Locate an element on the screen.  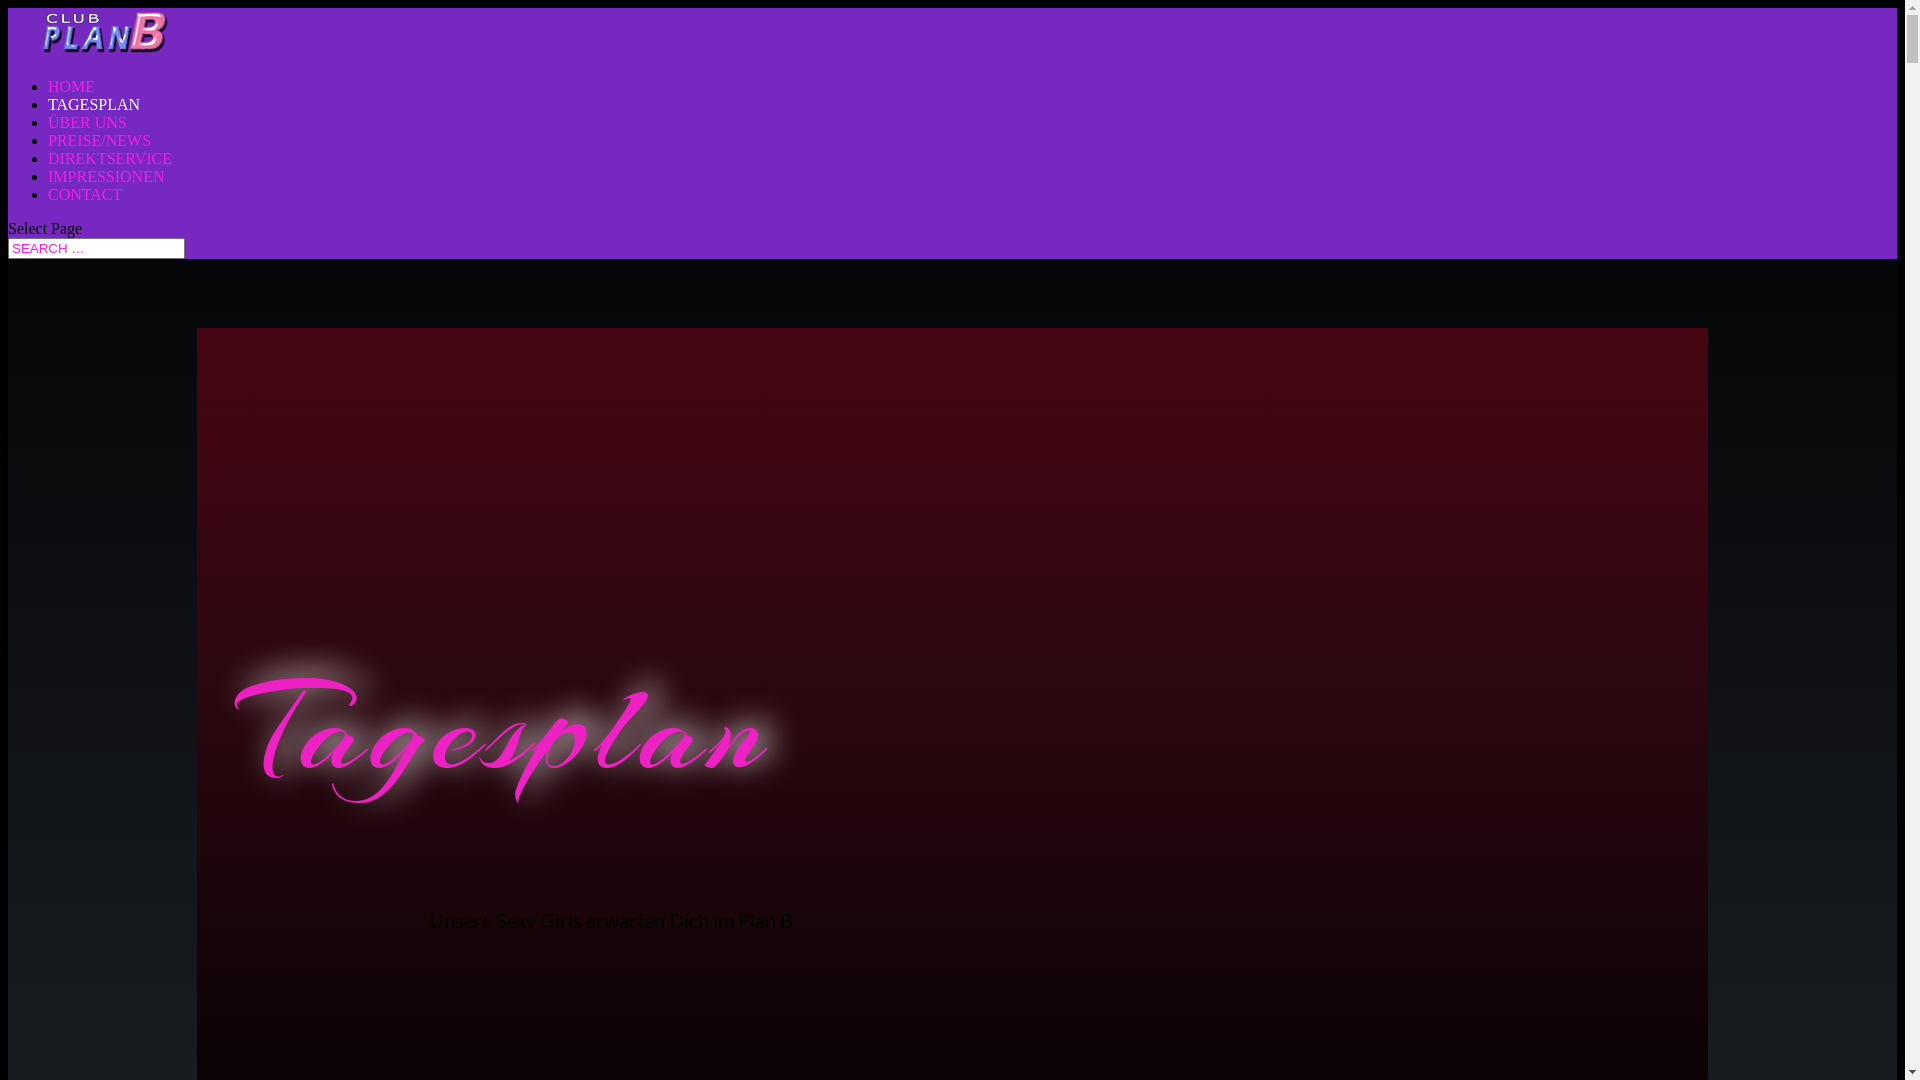
HOME is located at coordinates (72, 86).